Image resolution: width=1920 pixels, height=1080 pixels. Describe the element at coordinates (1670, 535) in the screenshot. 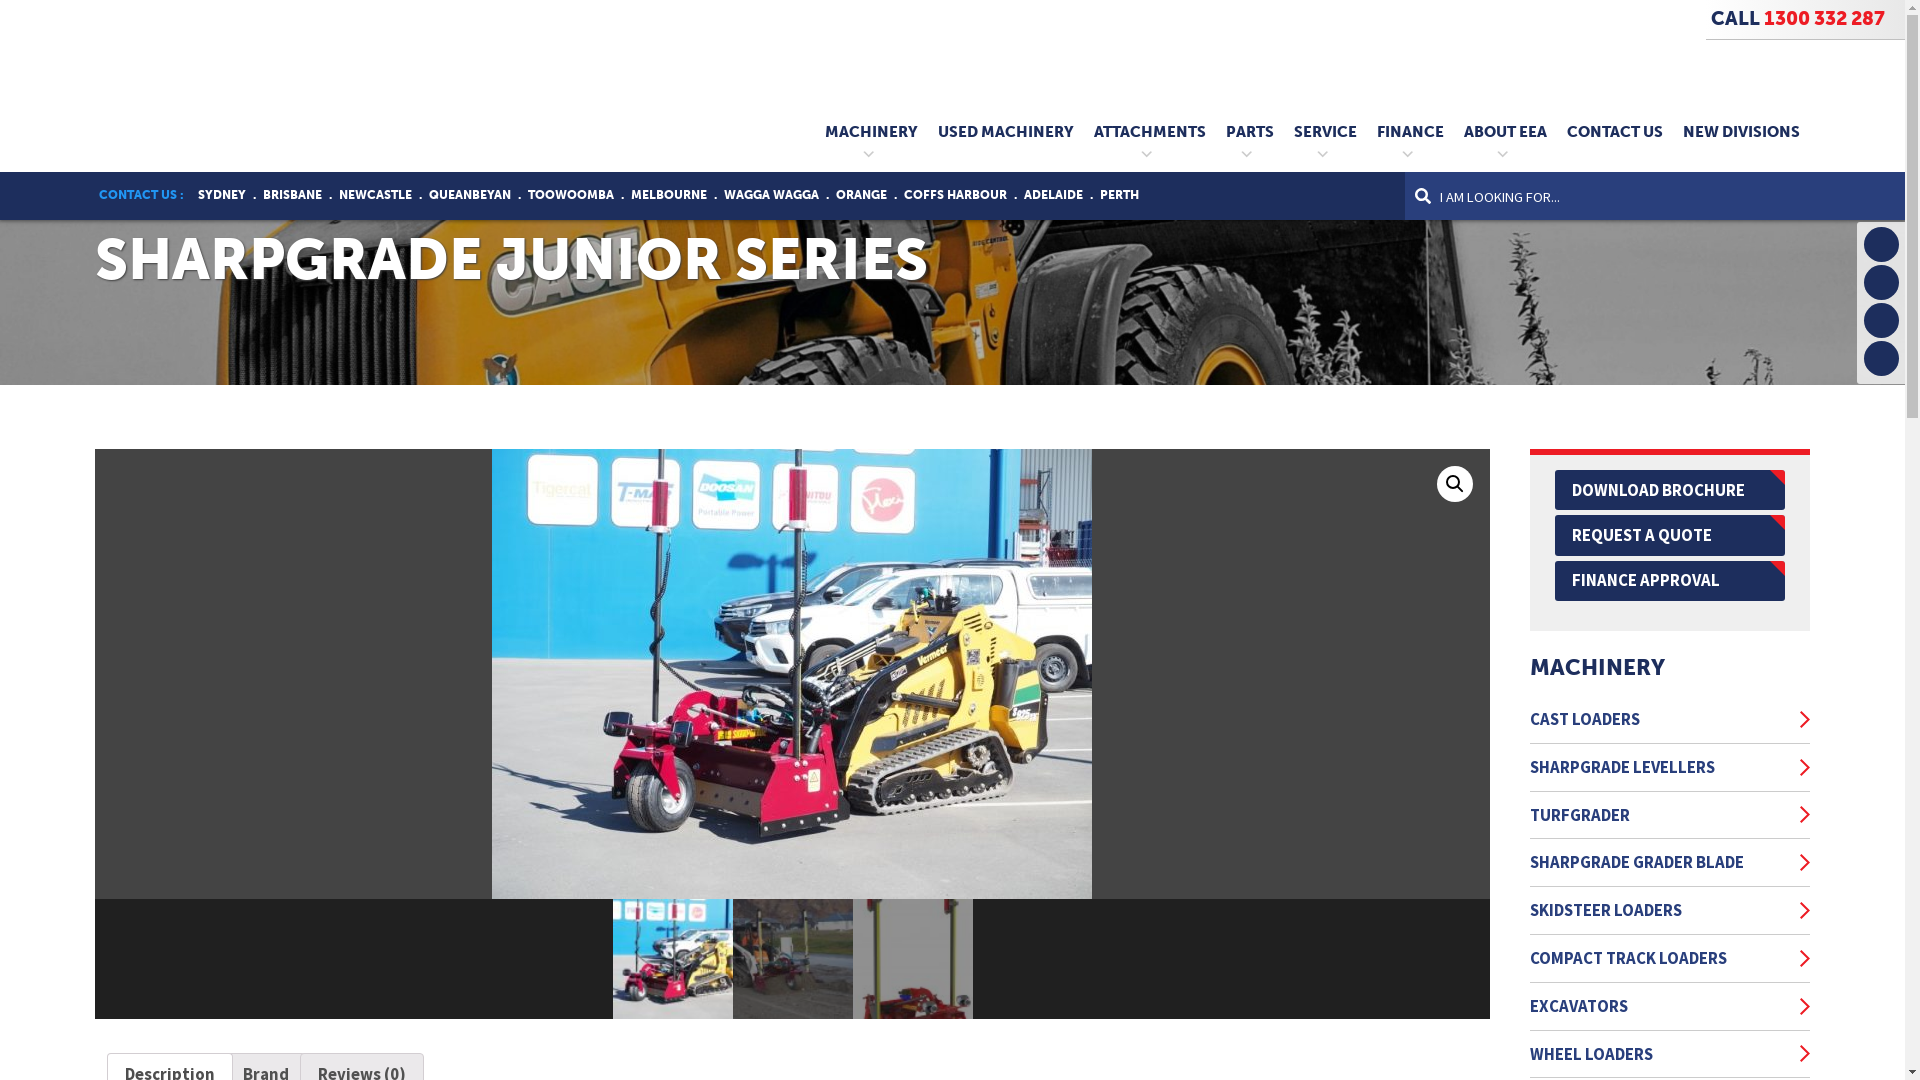

I see `REQUEST A QUOTE` at that location.